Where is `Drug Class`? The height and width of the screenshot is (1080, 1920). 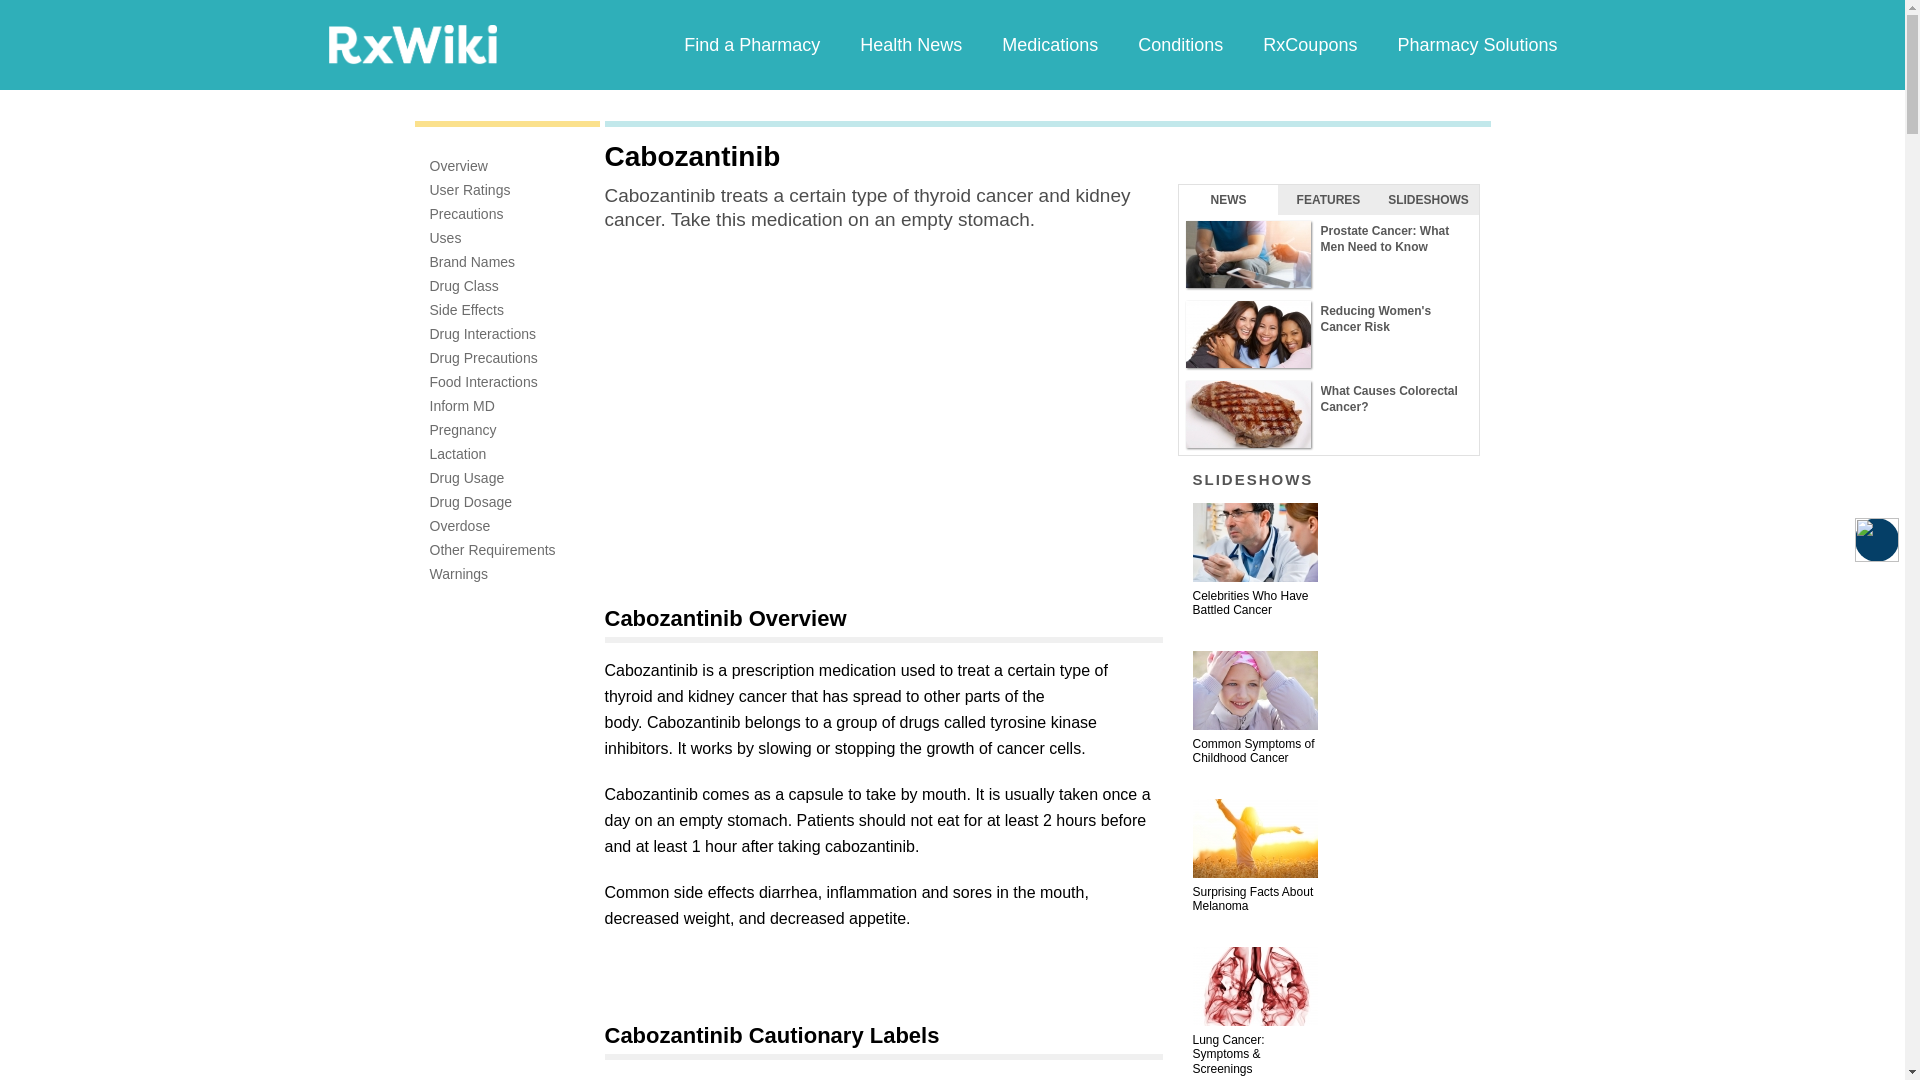 Drug Class is located at coordinates (464, 285).